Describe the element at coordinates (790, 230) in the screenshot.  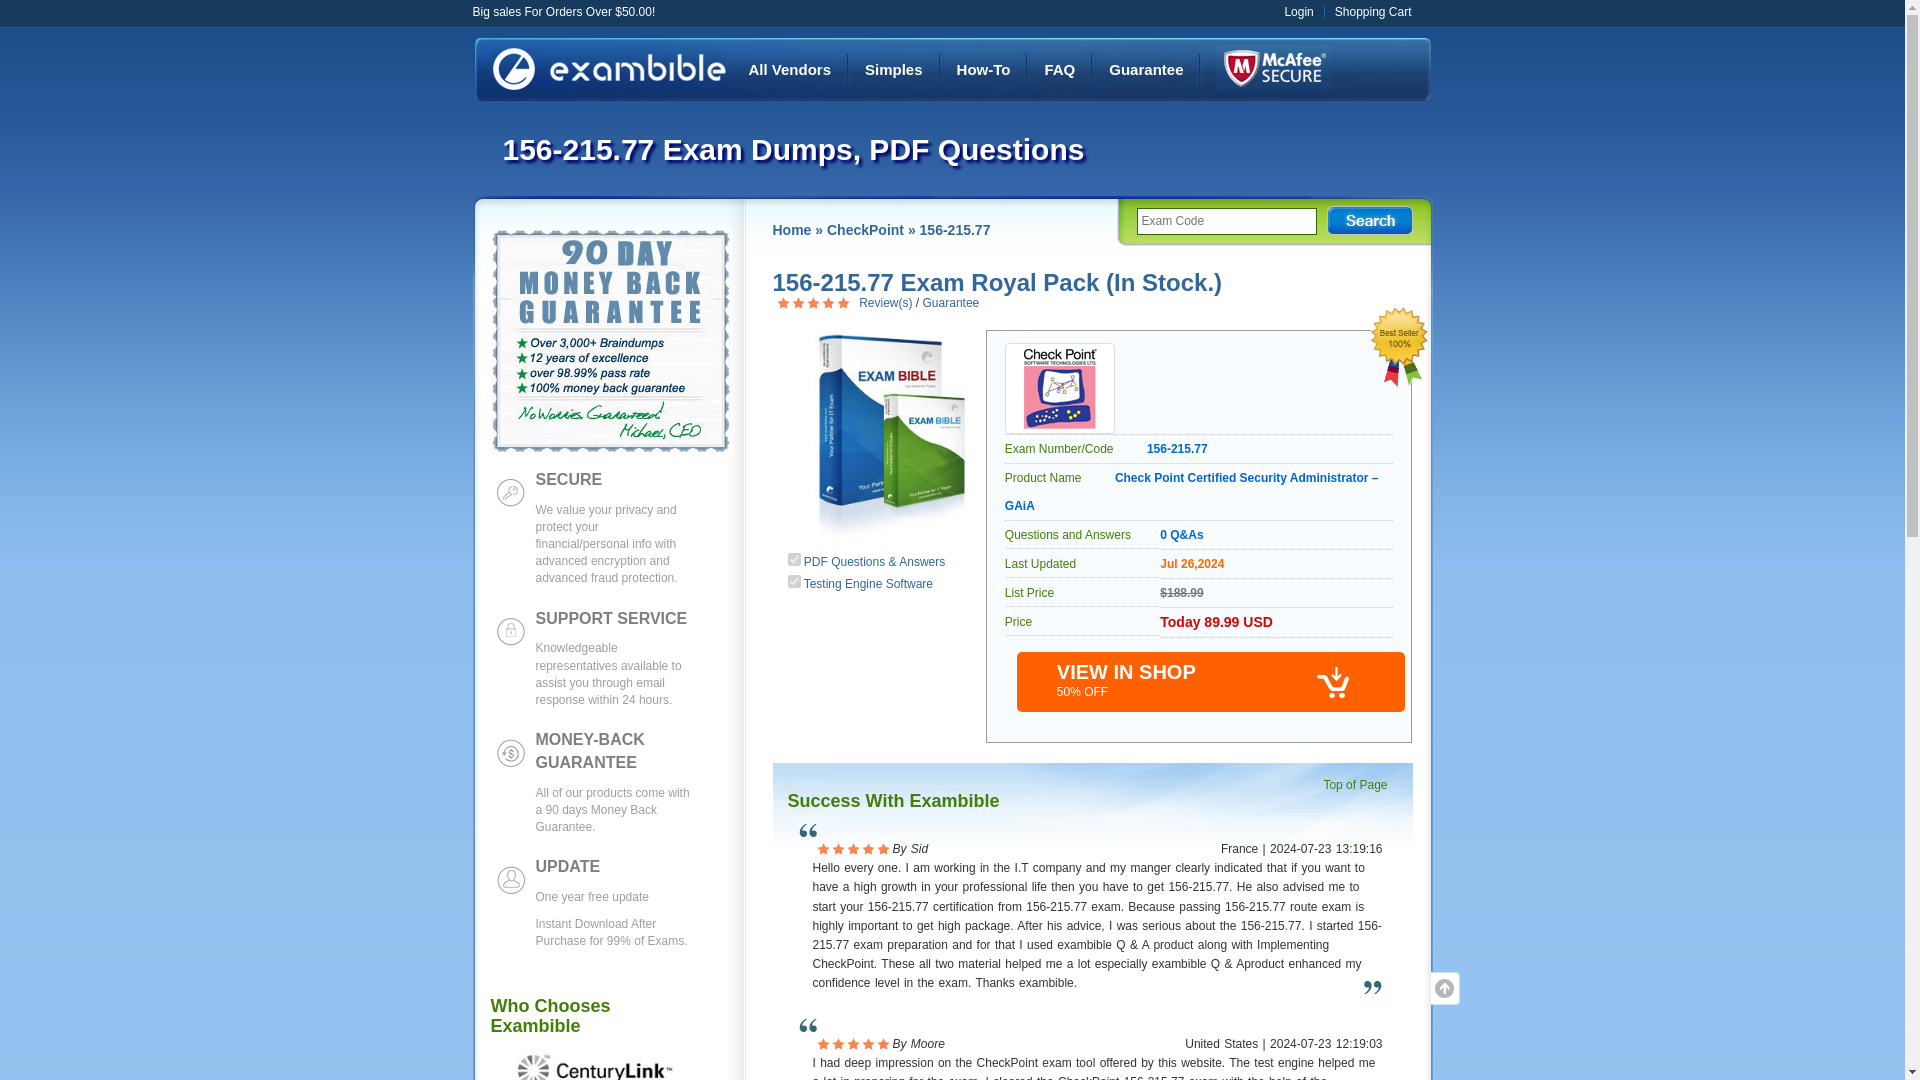
I see `Home` at that location.